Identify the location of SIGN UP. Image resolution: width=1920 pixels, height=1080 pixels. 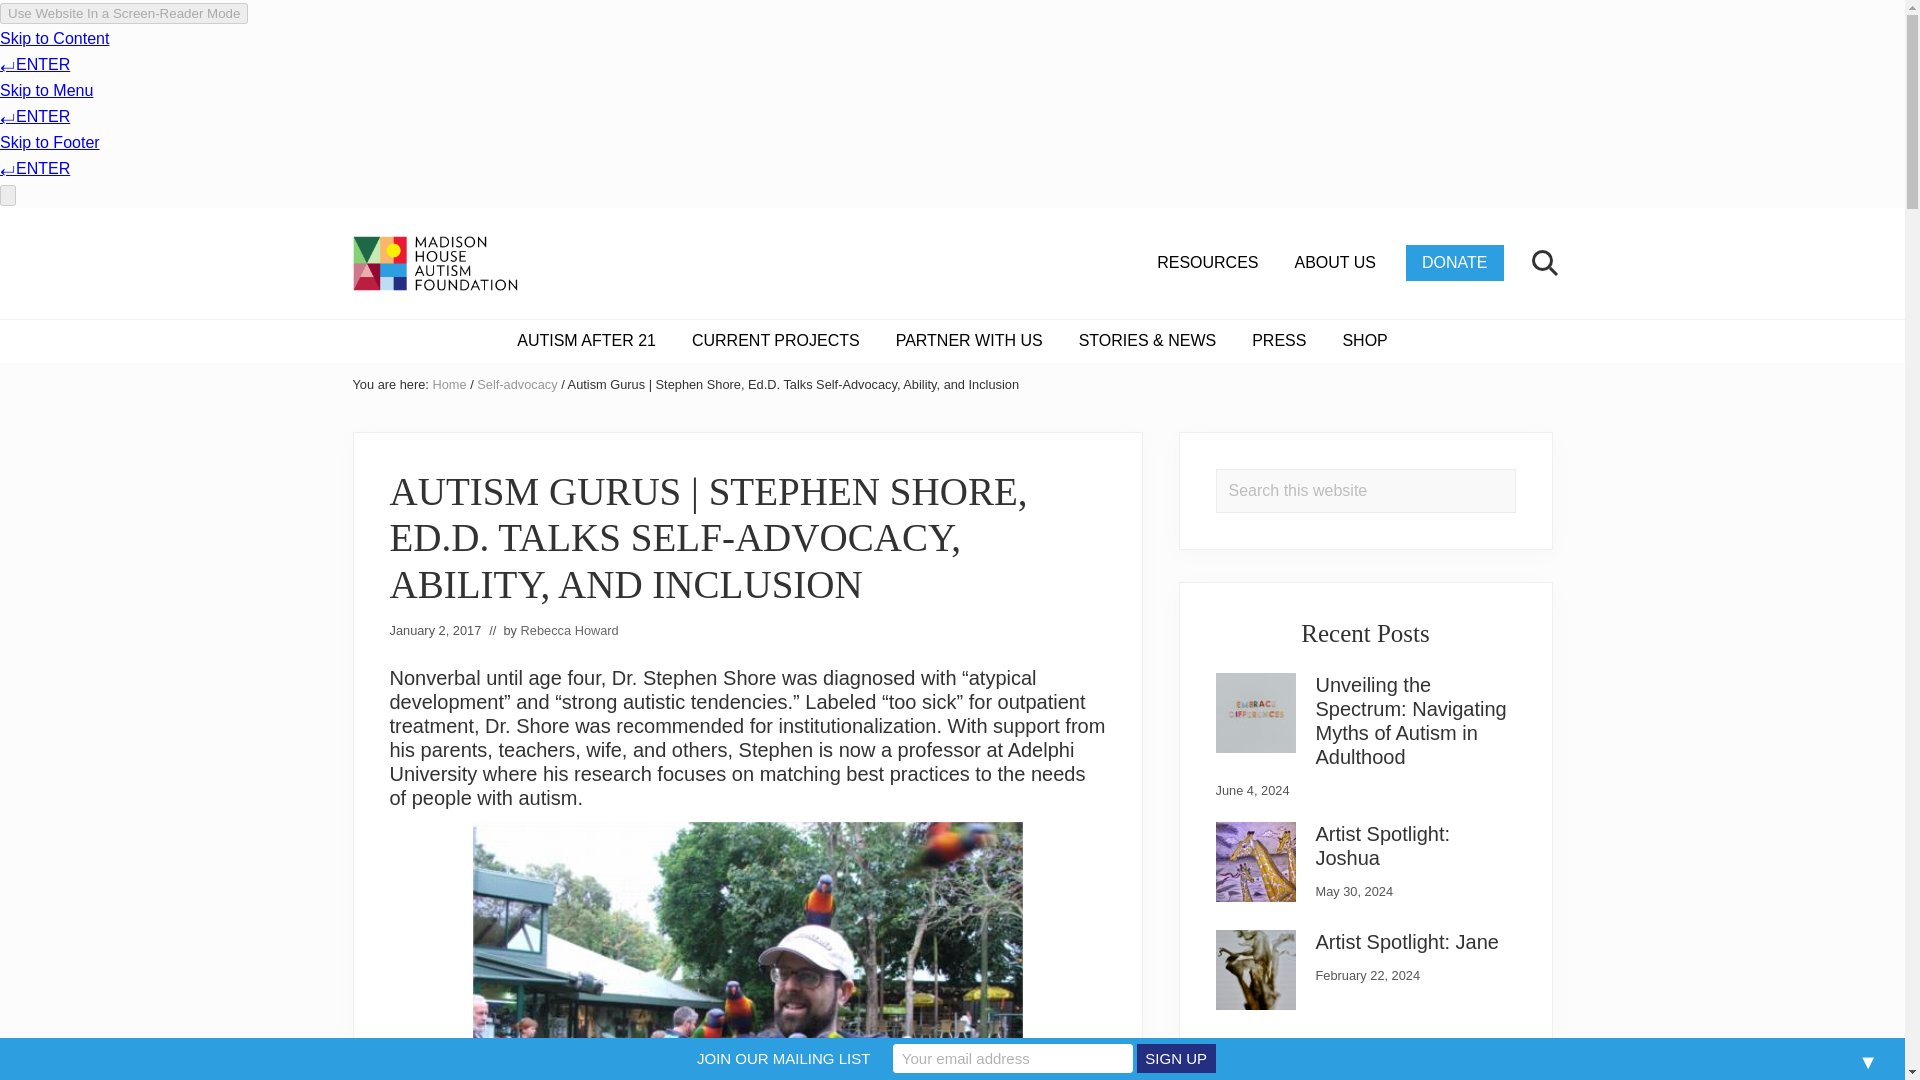
(1176, 1058).